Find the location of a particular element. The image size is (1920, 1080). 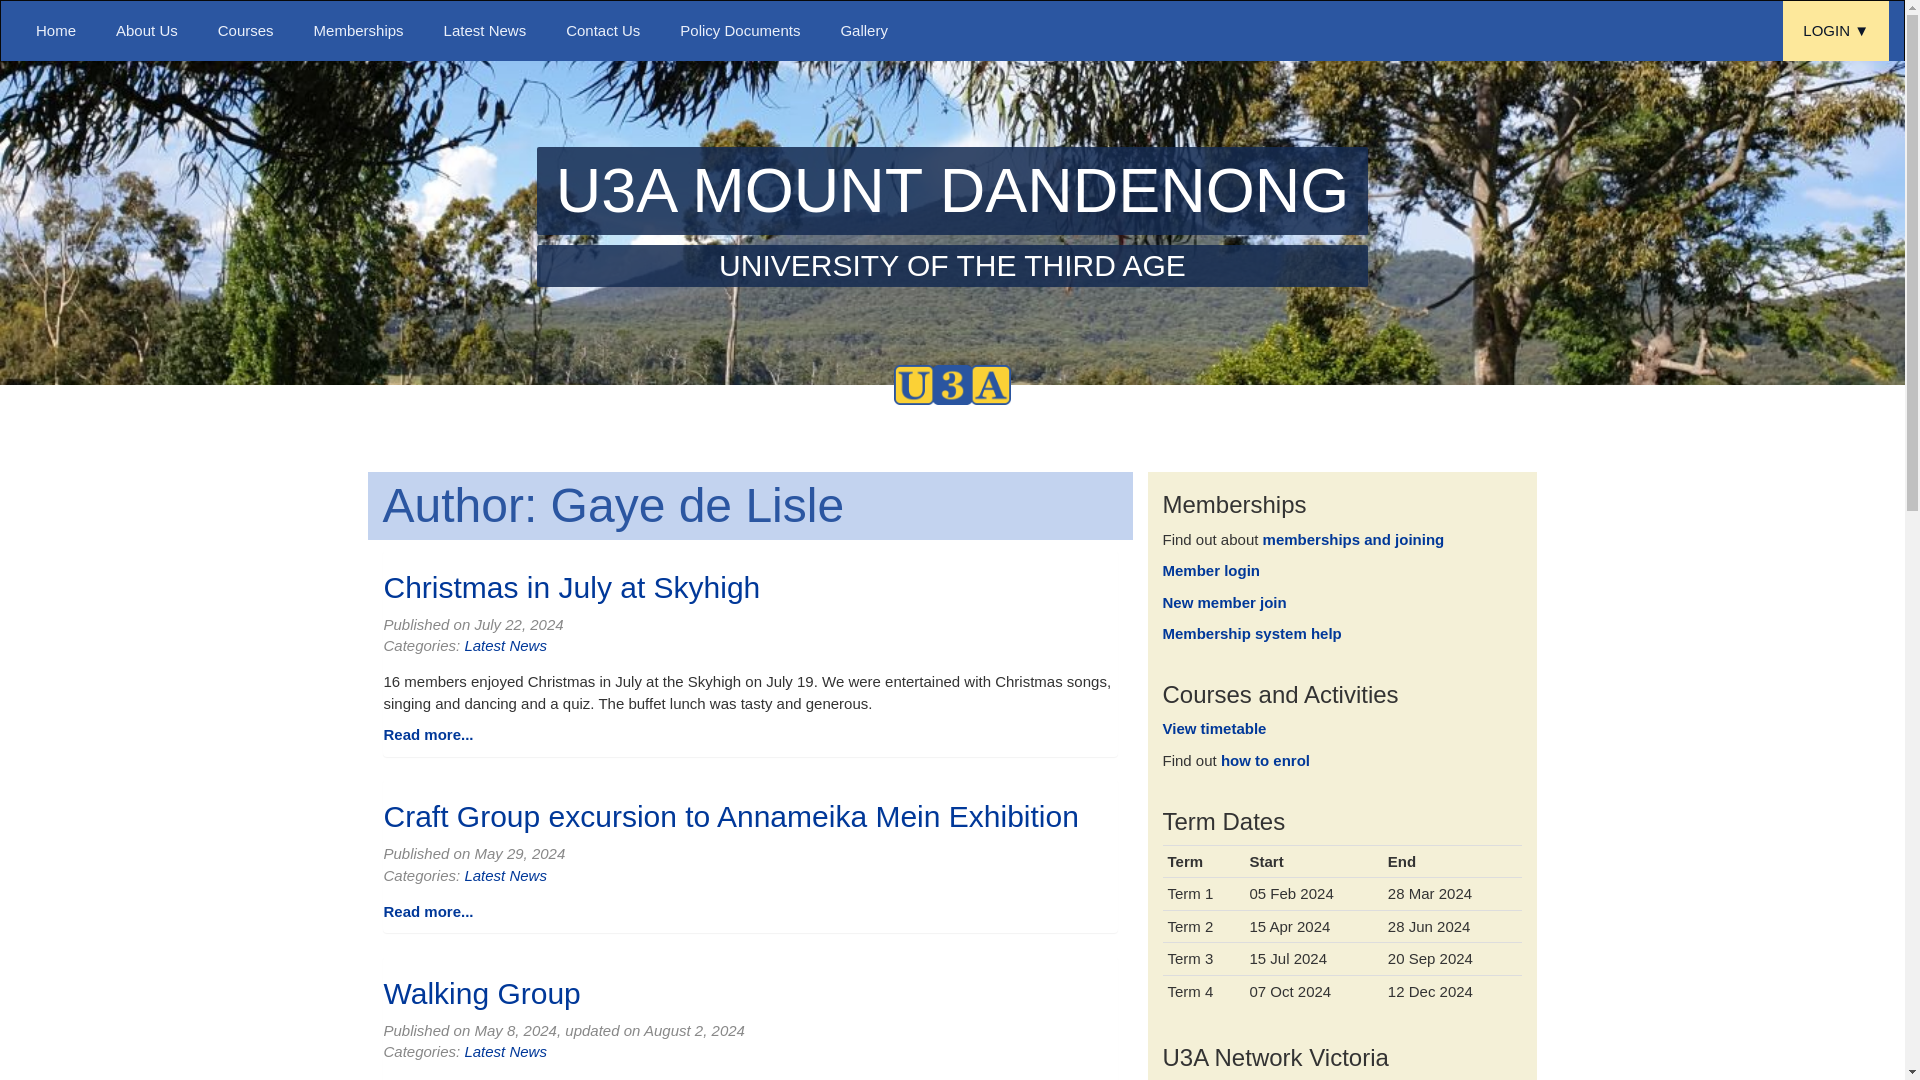

Gallery is located at coordinates (864, 30).